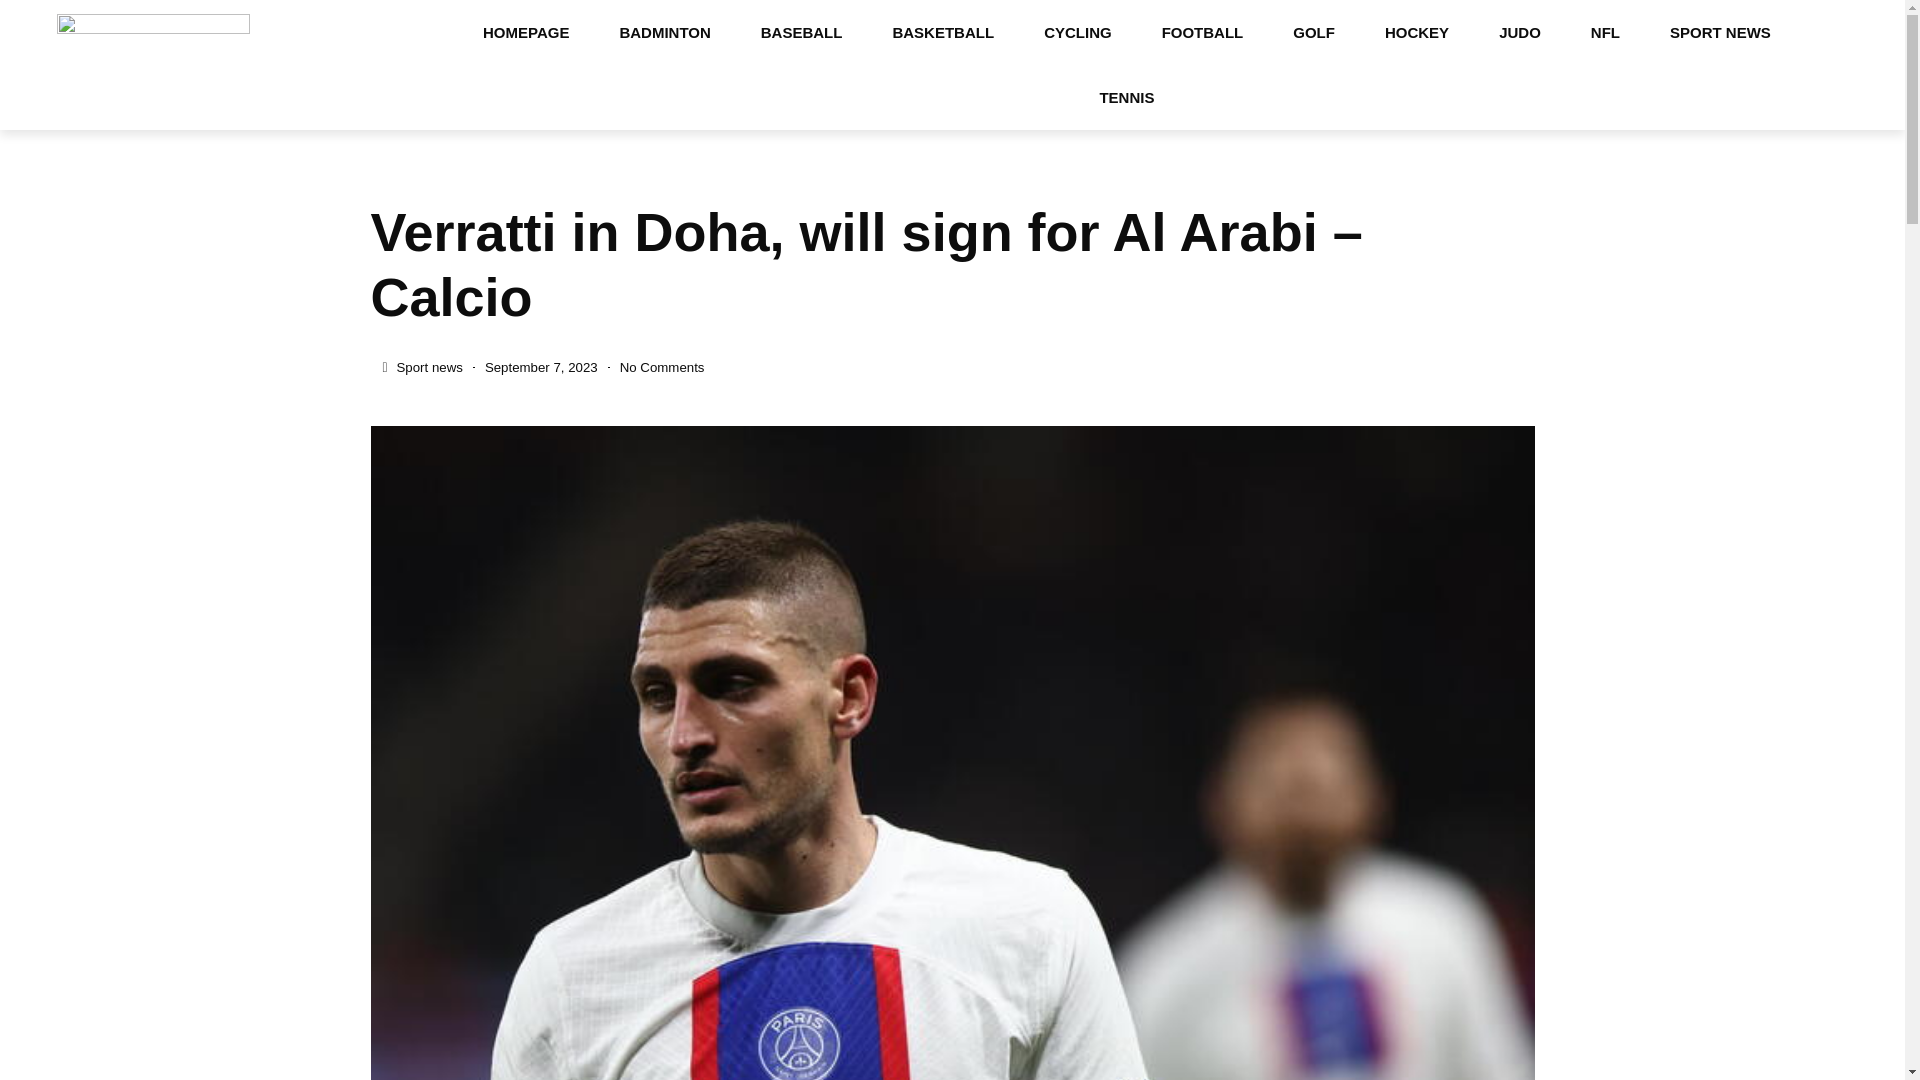 The height and width of the screenshot is (1080, 1920). Describe the element at coordinates (1606, 32) in the screenshot. I see `NFL` at that location.